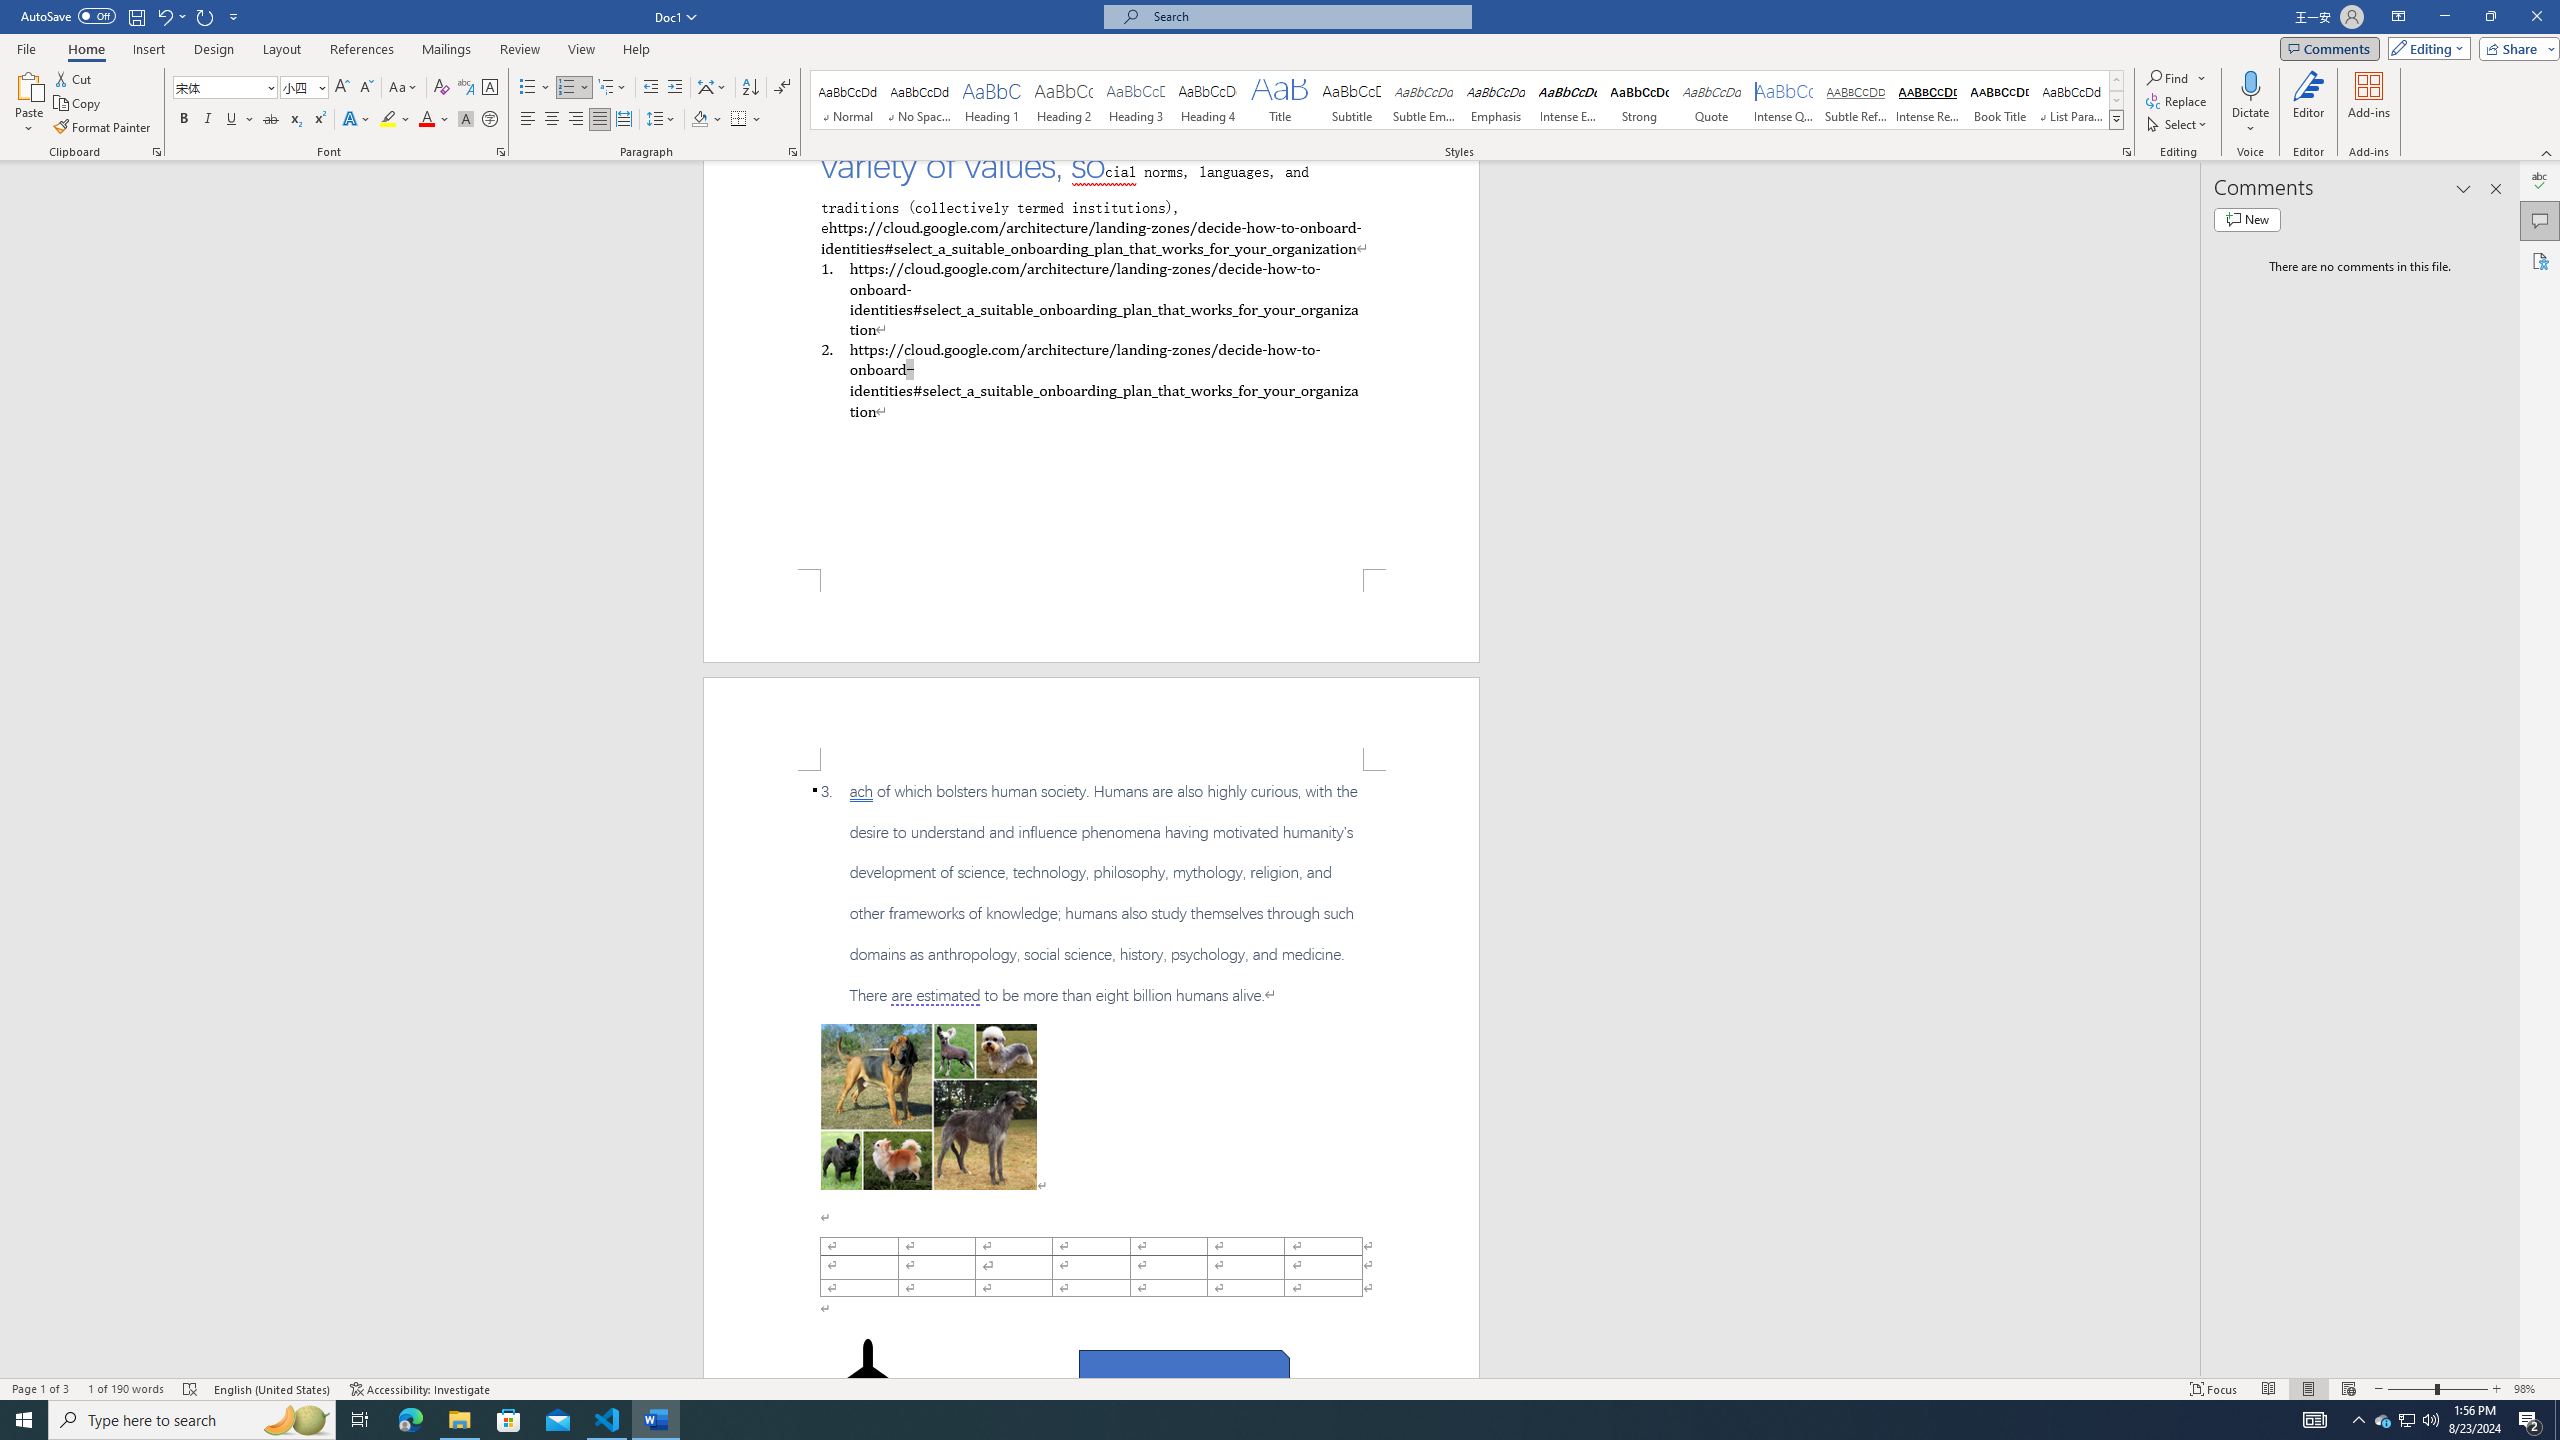 The image size is (2560, 1440). What do you see at coordinates (446, 49) in the screenshot?
I see `Mailings` at bounding box center [446, 49].